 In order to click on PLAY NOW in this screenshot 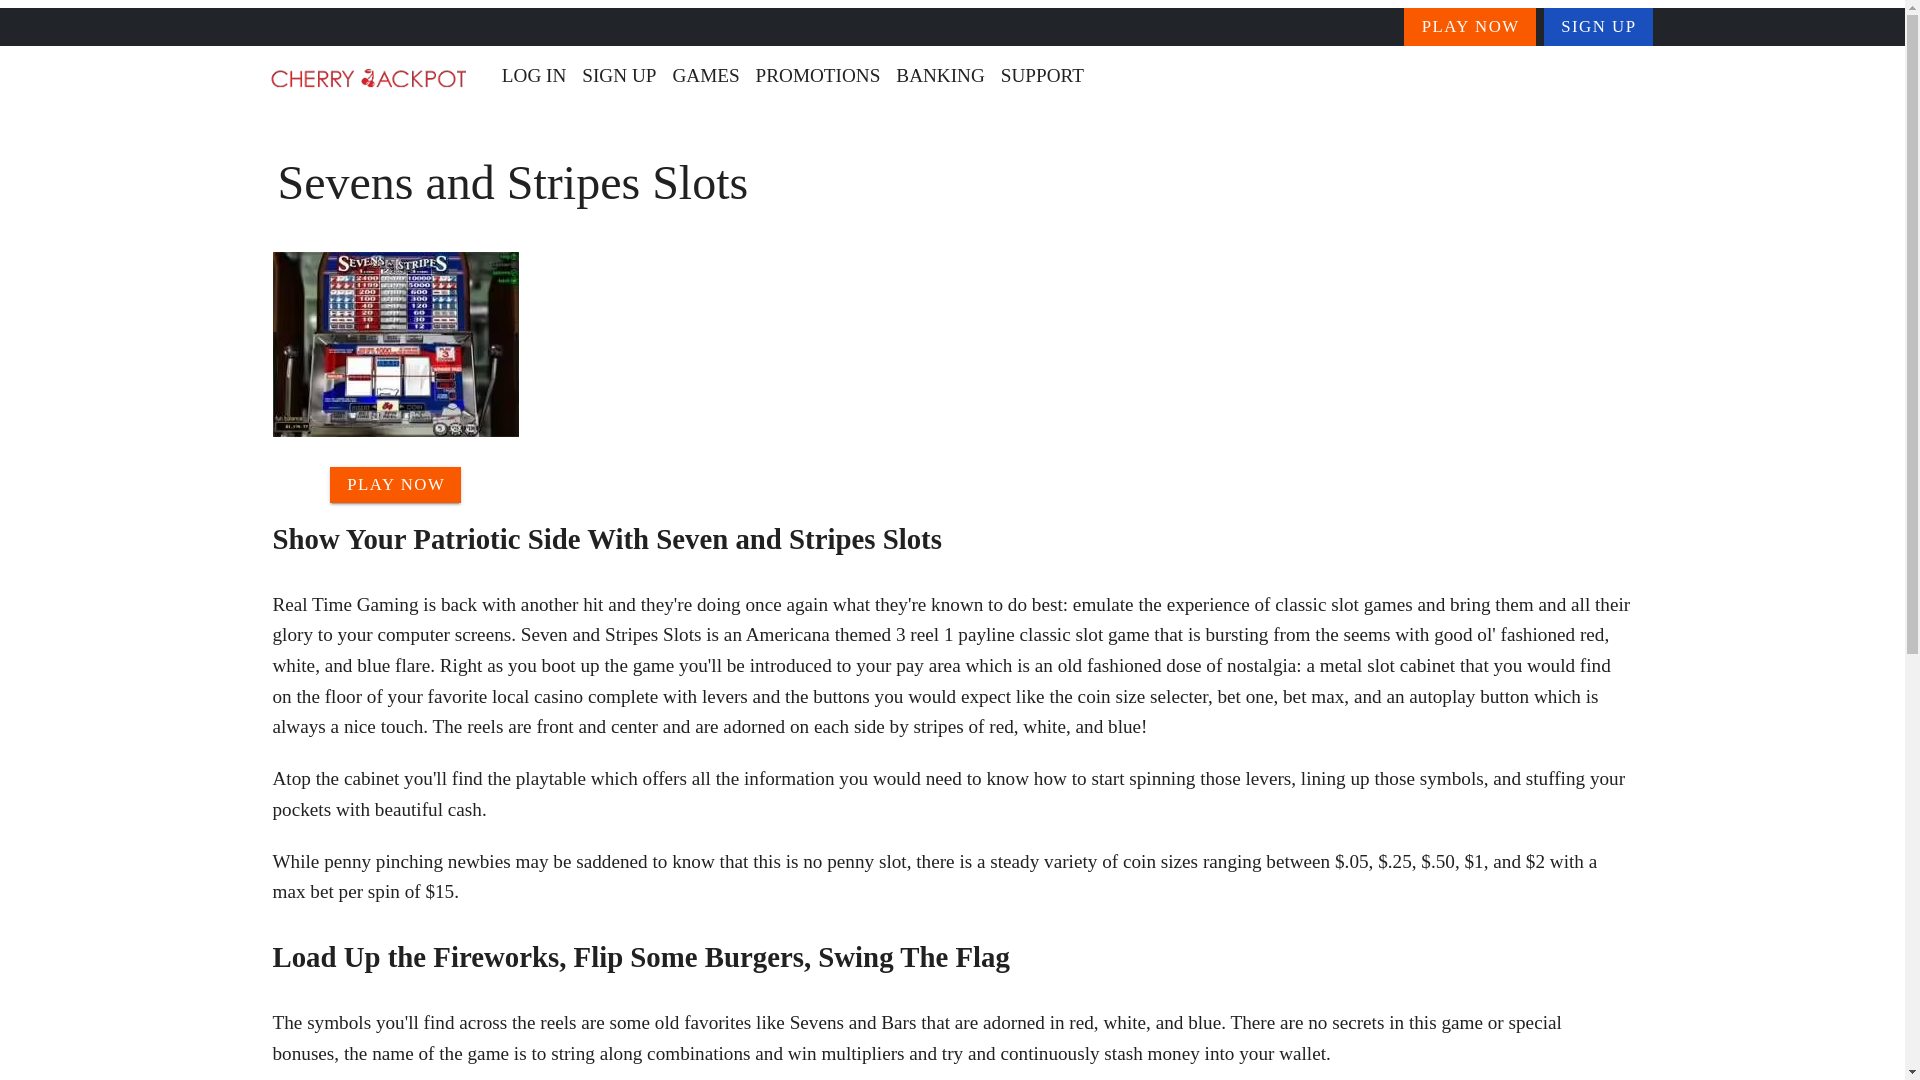, I will do `click(1470, 26)`.